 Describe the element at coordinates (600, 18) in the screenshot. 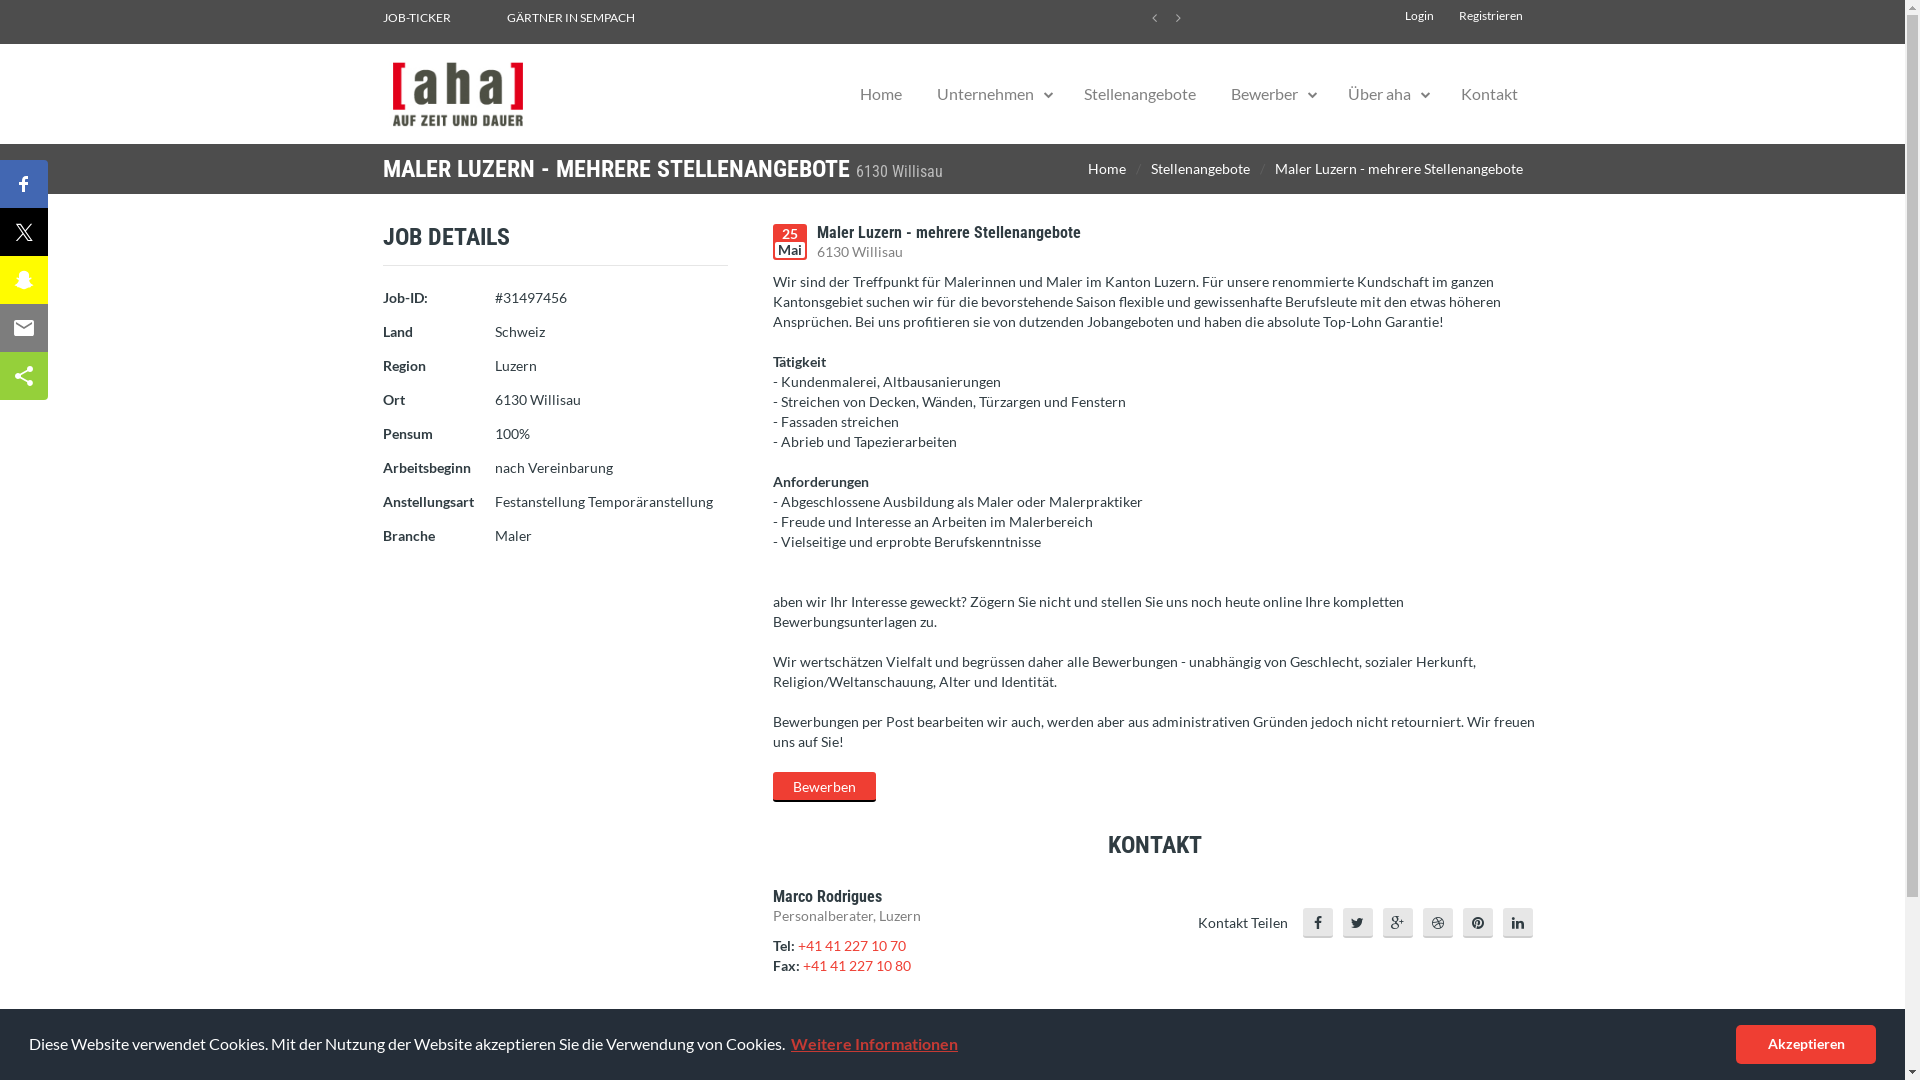

I see `HEIZUNGSMONTEUR/IN IN BUCHRAIN` at that location.